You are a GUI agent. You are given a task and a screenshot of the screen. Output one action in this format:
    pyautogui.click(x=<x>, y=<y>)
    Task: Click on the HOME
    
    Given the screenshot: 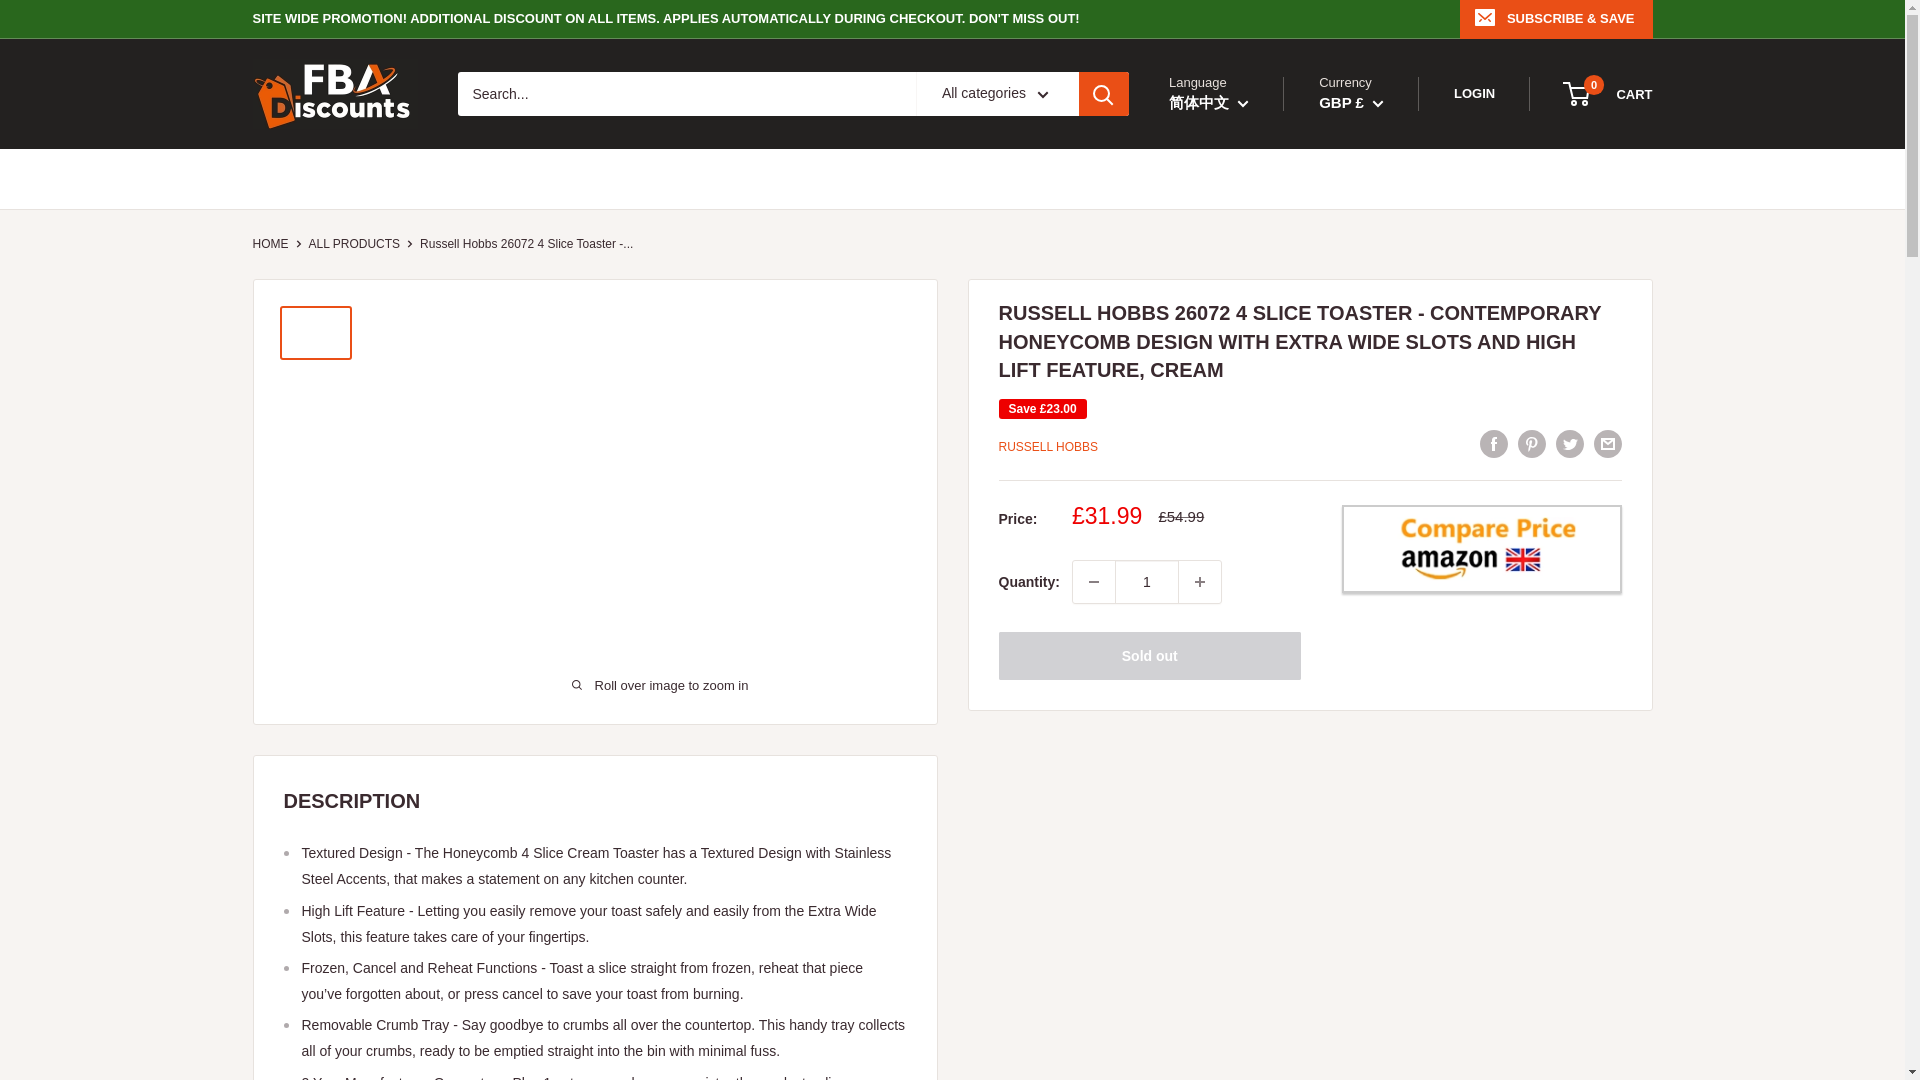 What is the action you would take?
    pyautogui.click(x=1608, y=94)
    